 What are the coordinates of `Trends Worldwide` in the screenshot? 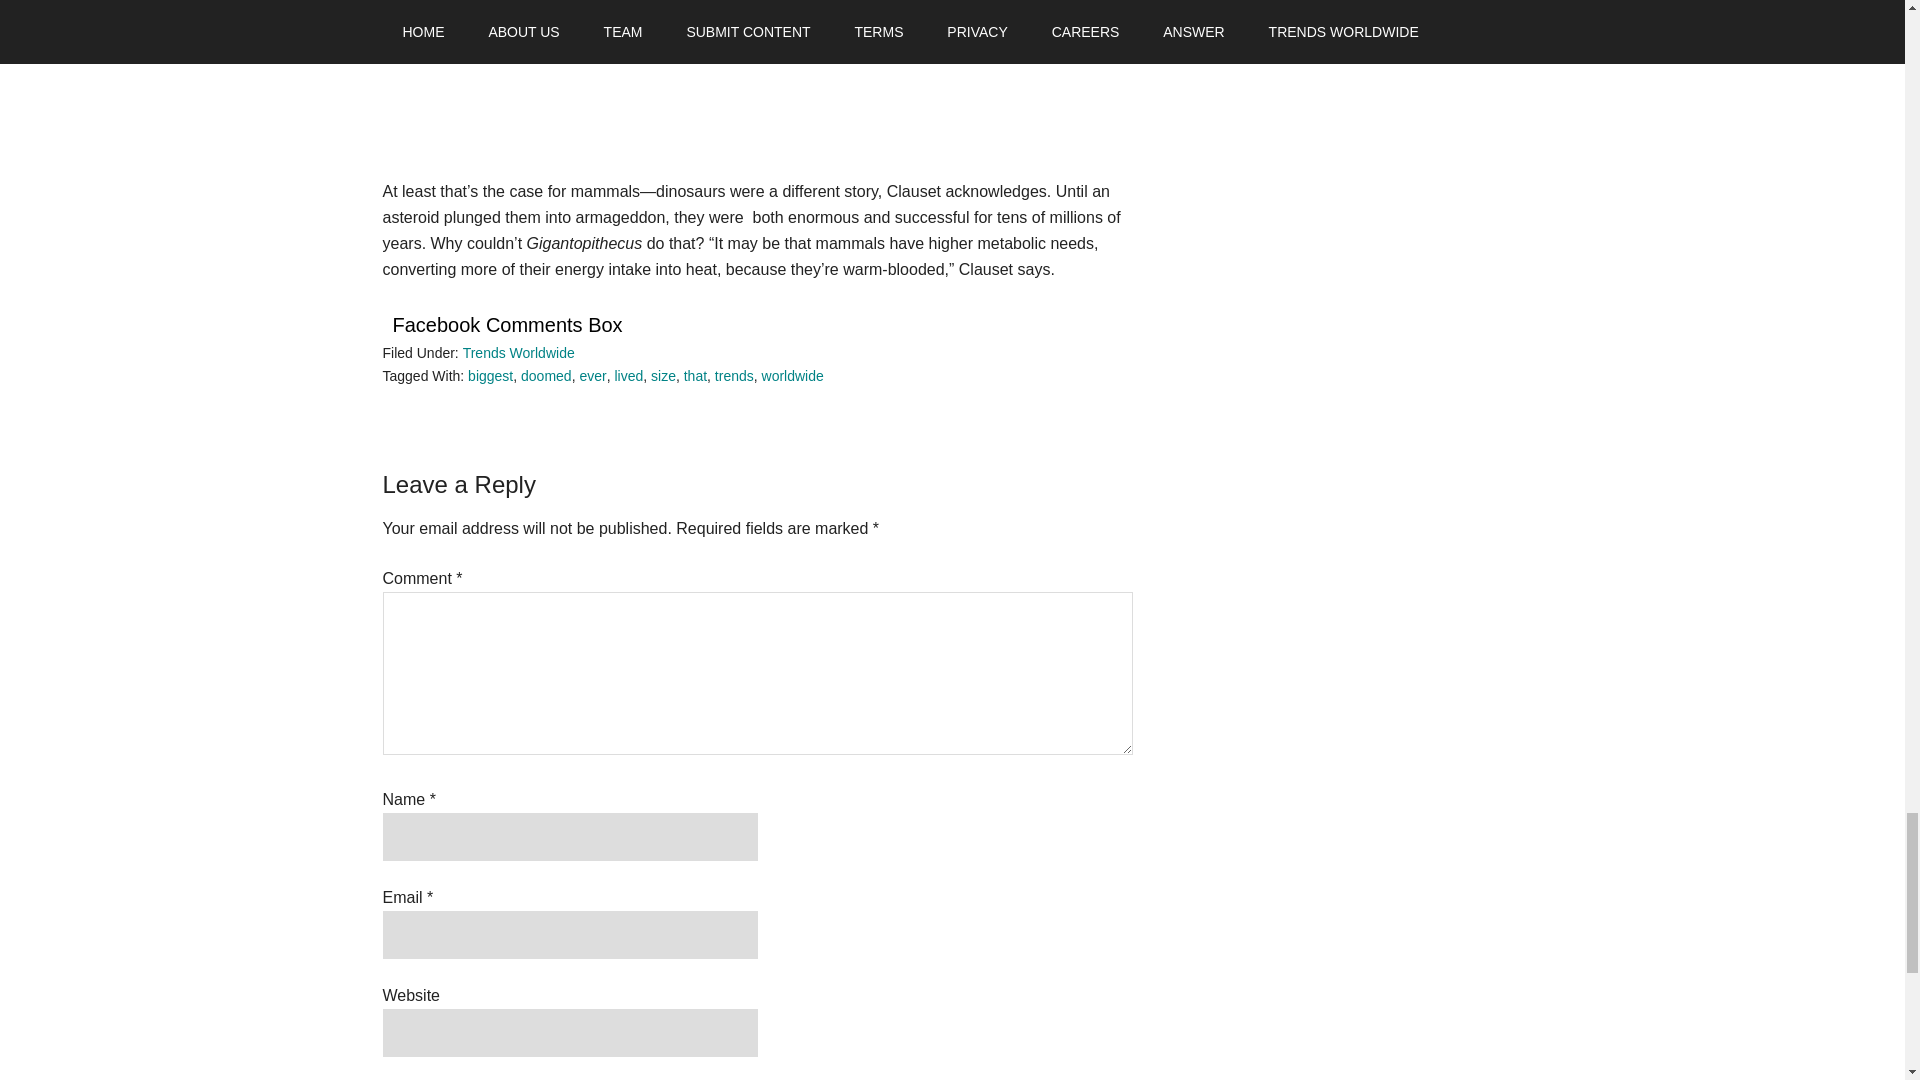 It's located at (518, 352).